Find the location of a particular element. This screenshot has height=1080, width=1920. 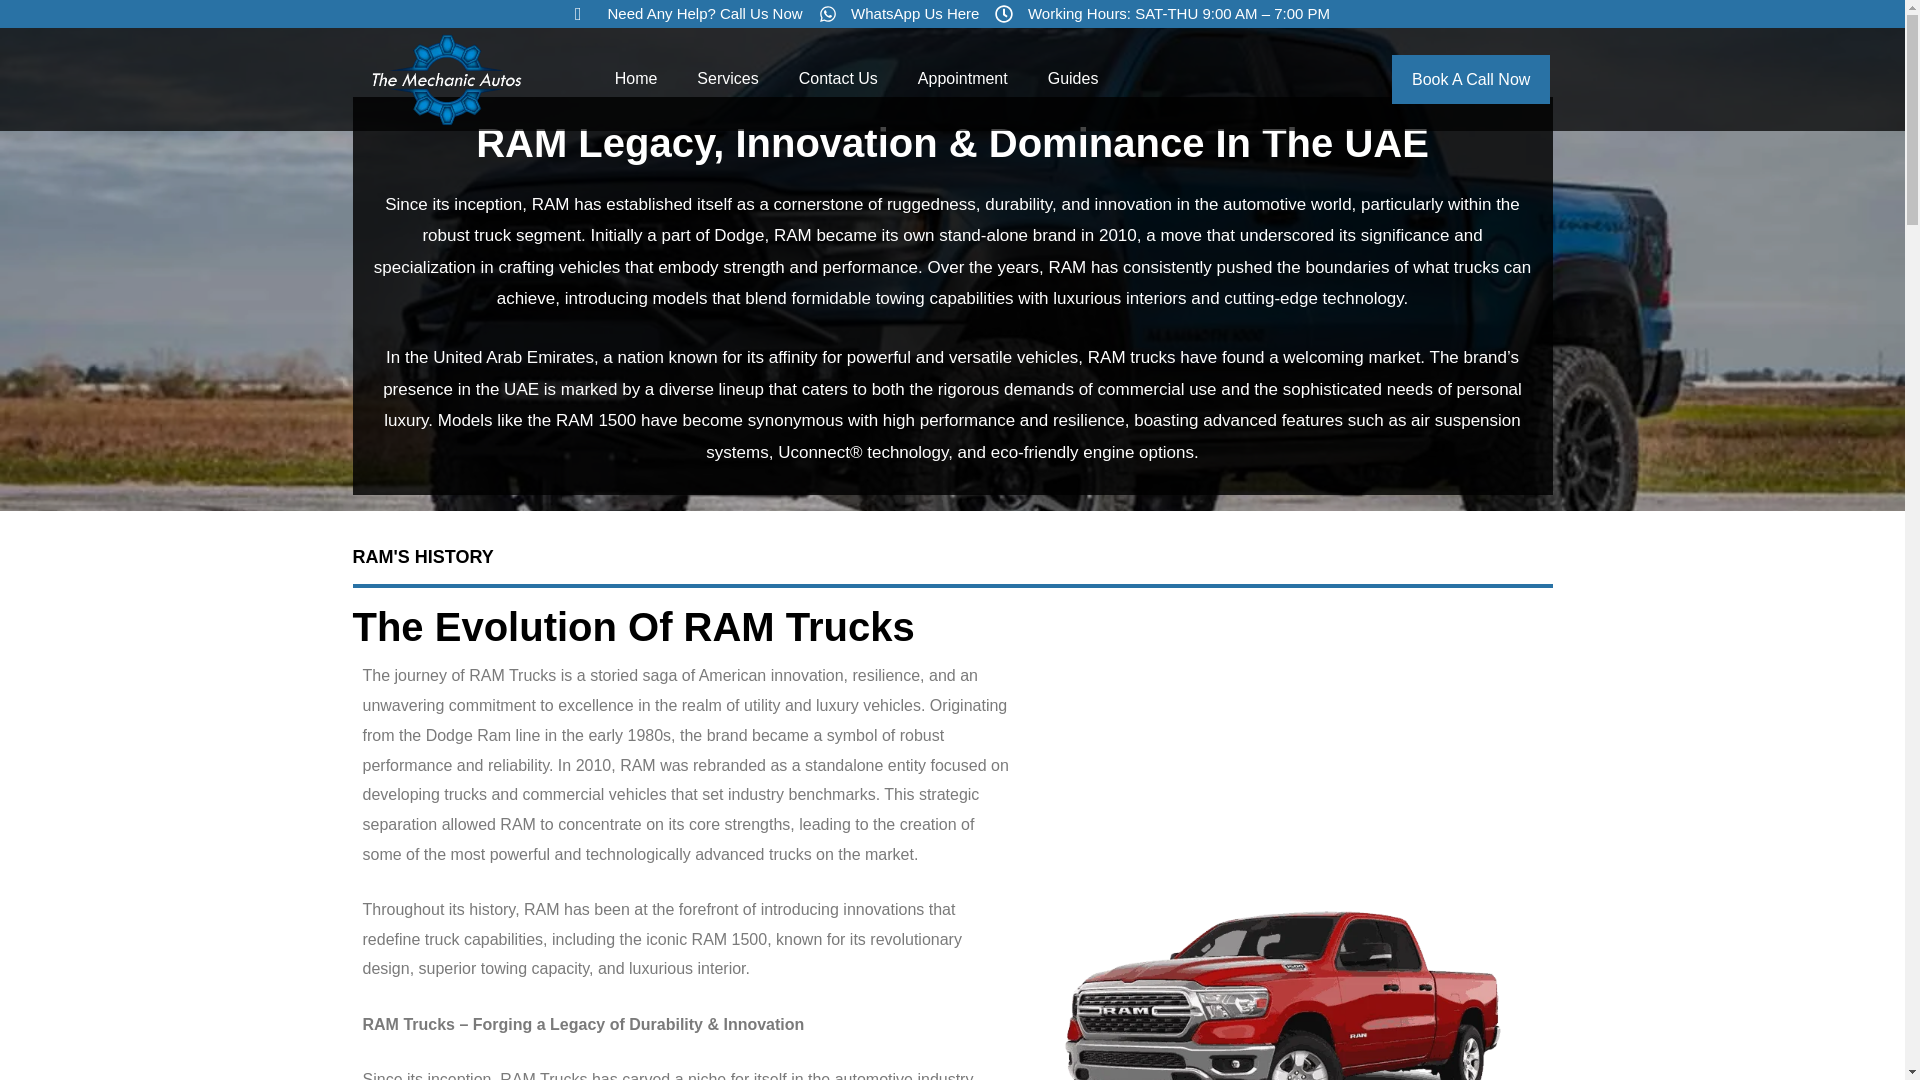

Guides is located at coordinates (1073, 78).